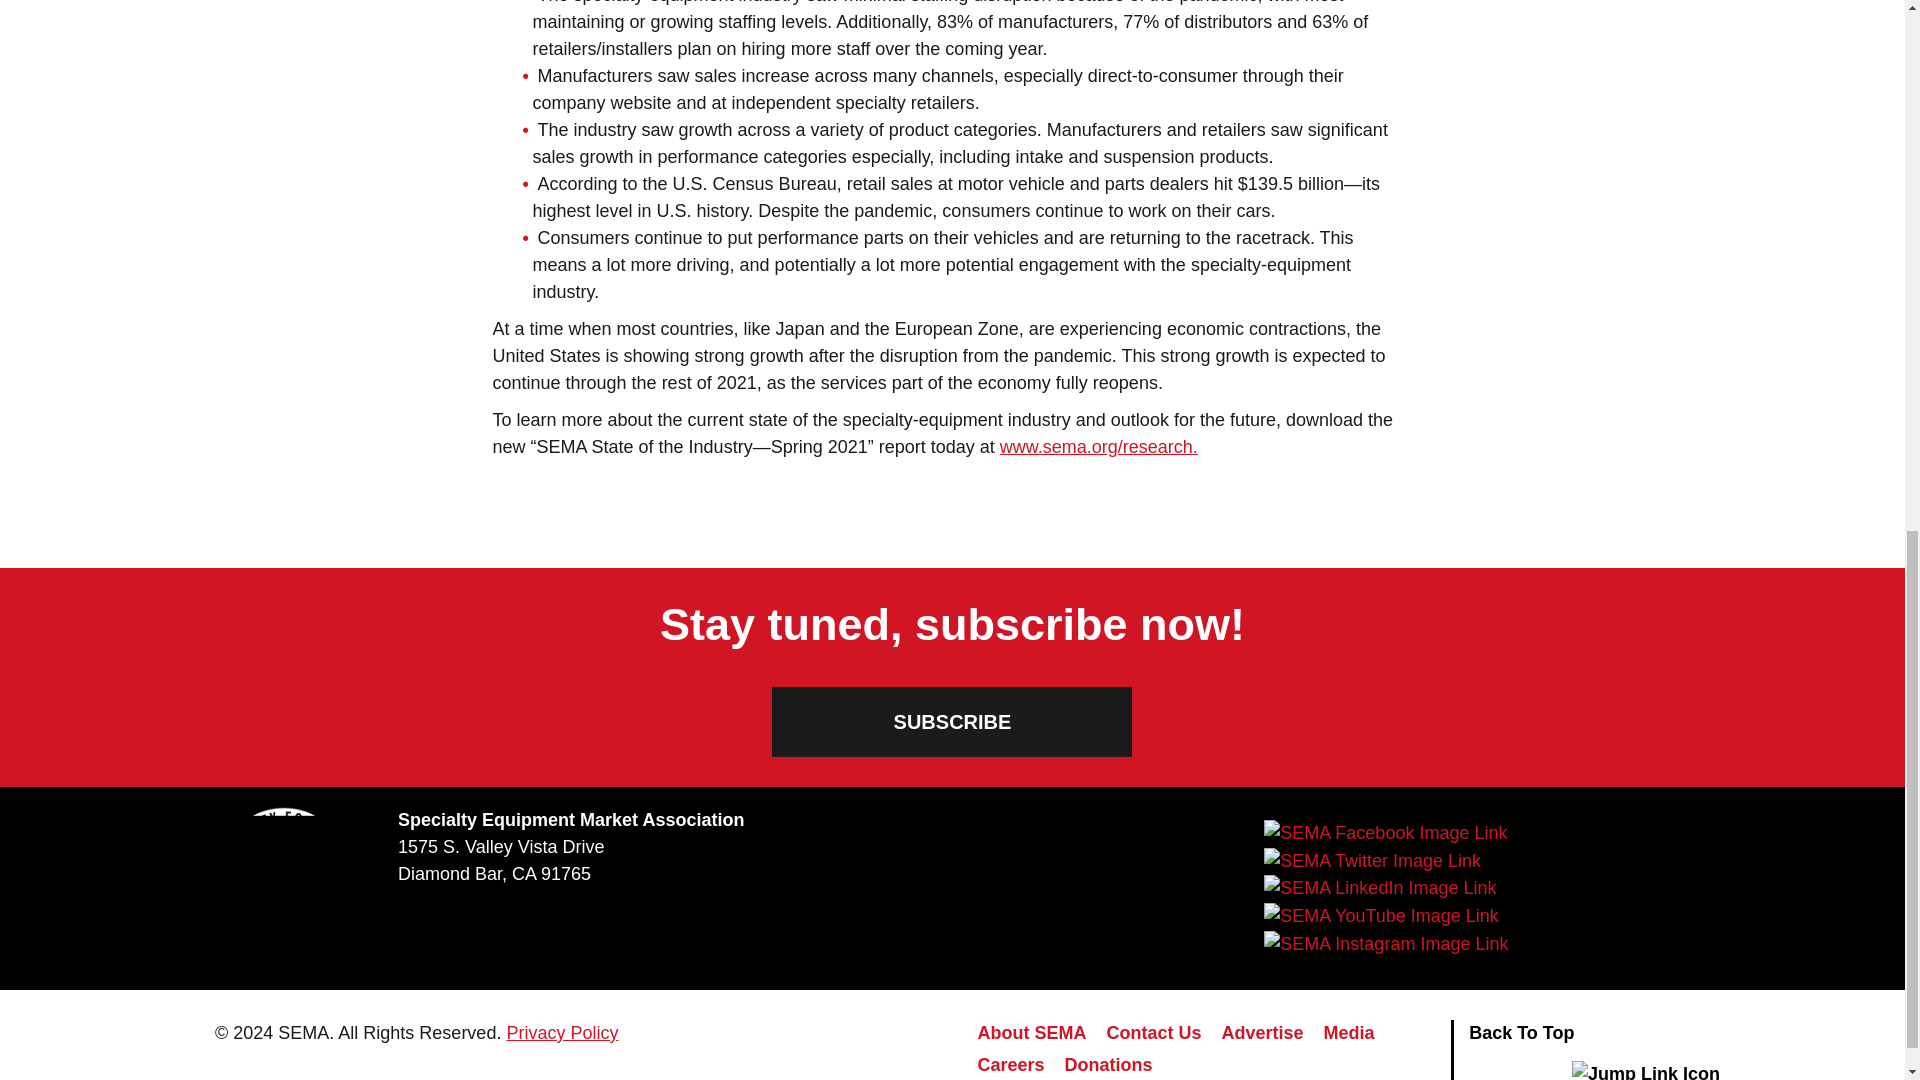 This screenshot has width=1920, height=1080. What do you see at coordinates (952, 722) in the screenshot?
I see `SUBSCRIBE` at bounding box center [952, 722].